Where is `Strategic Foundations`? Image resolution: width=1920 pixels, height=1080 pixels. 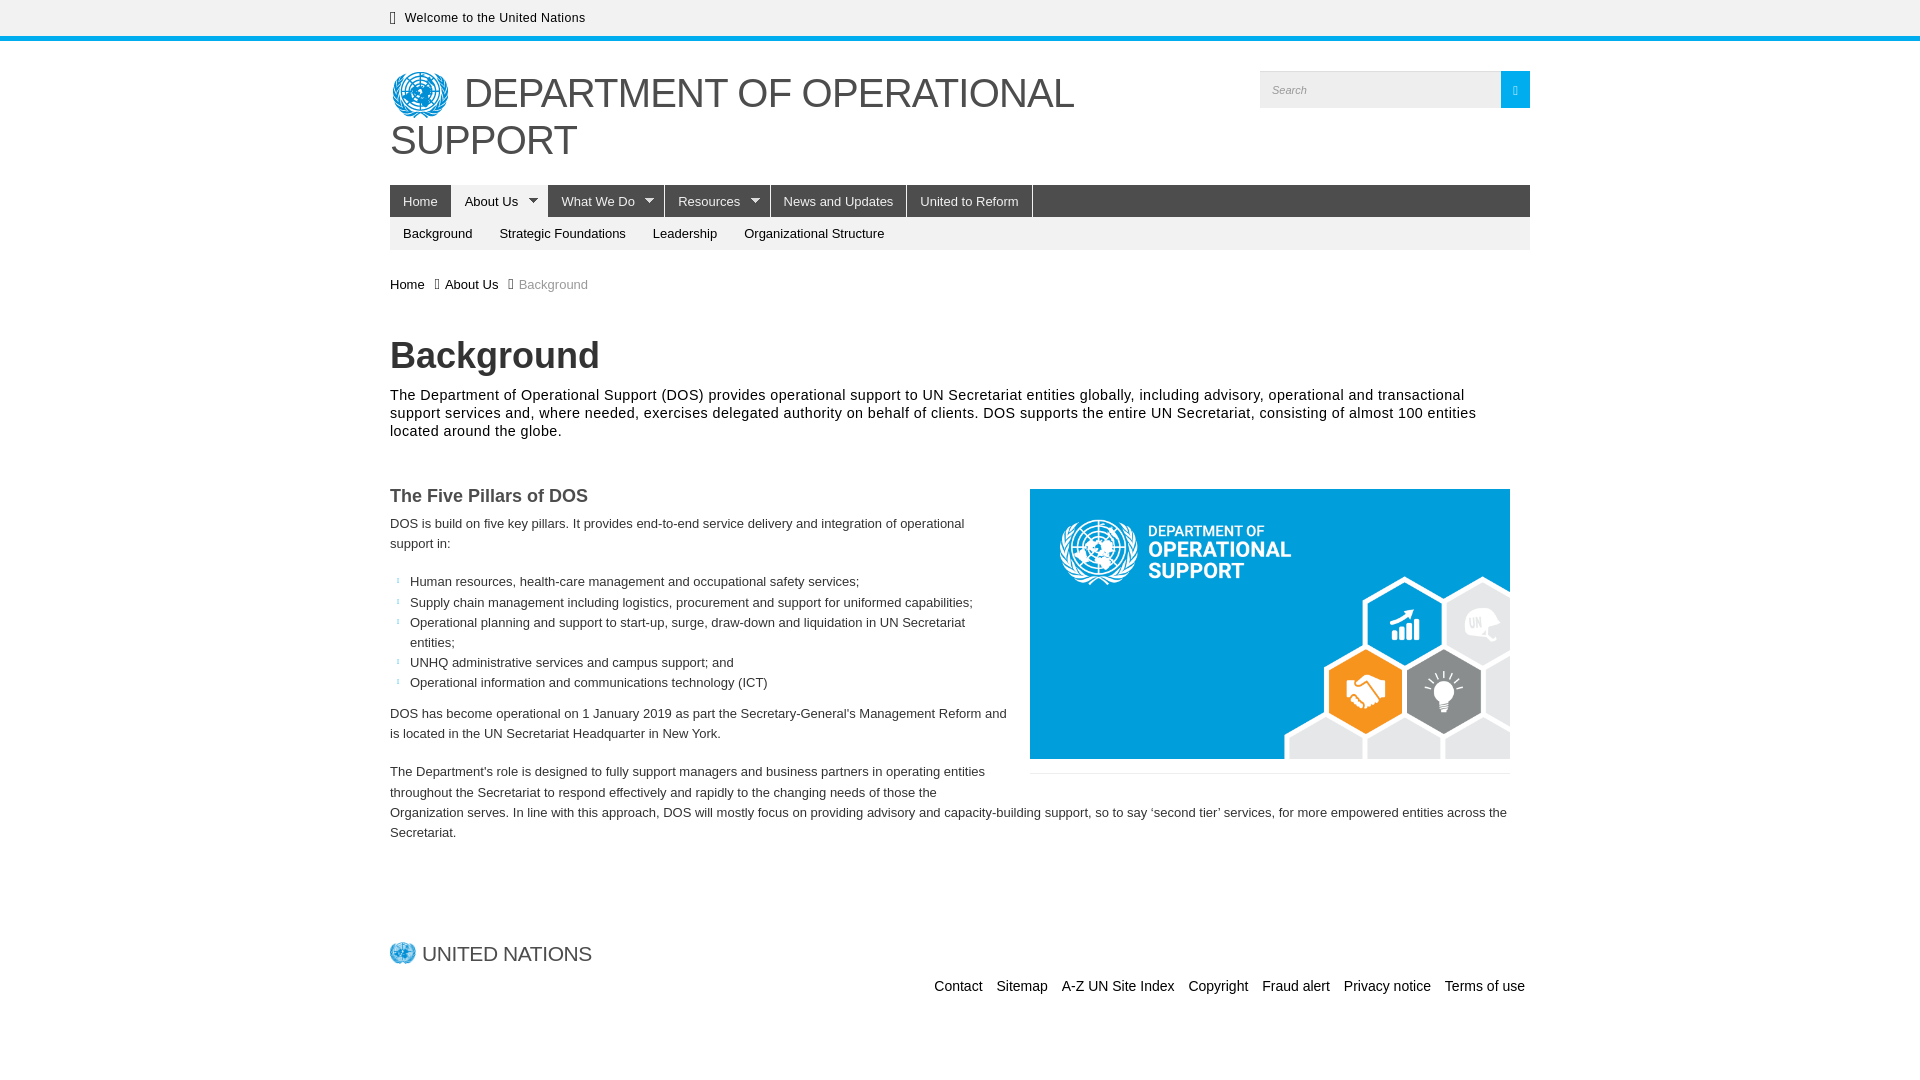 Strategic Foundations is located at coordinates (562, 233).